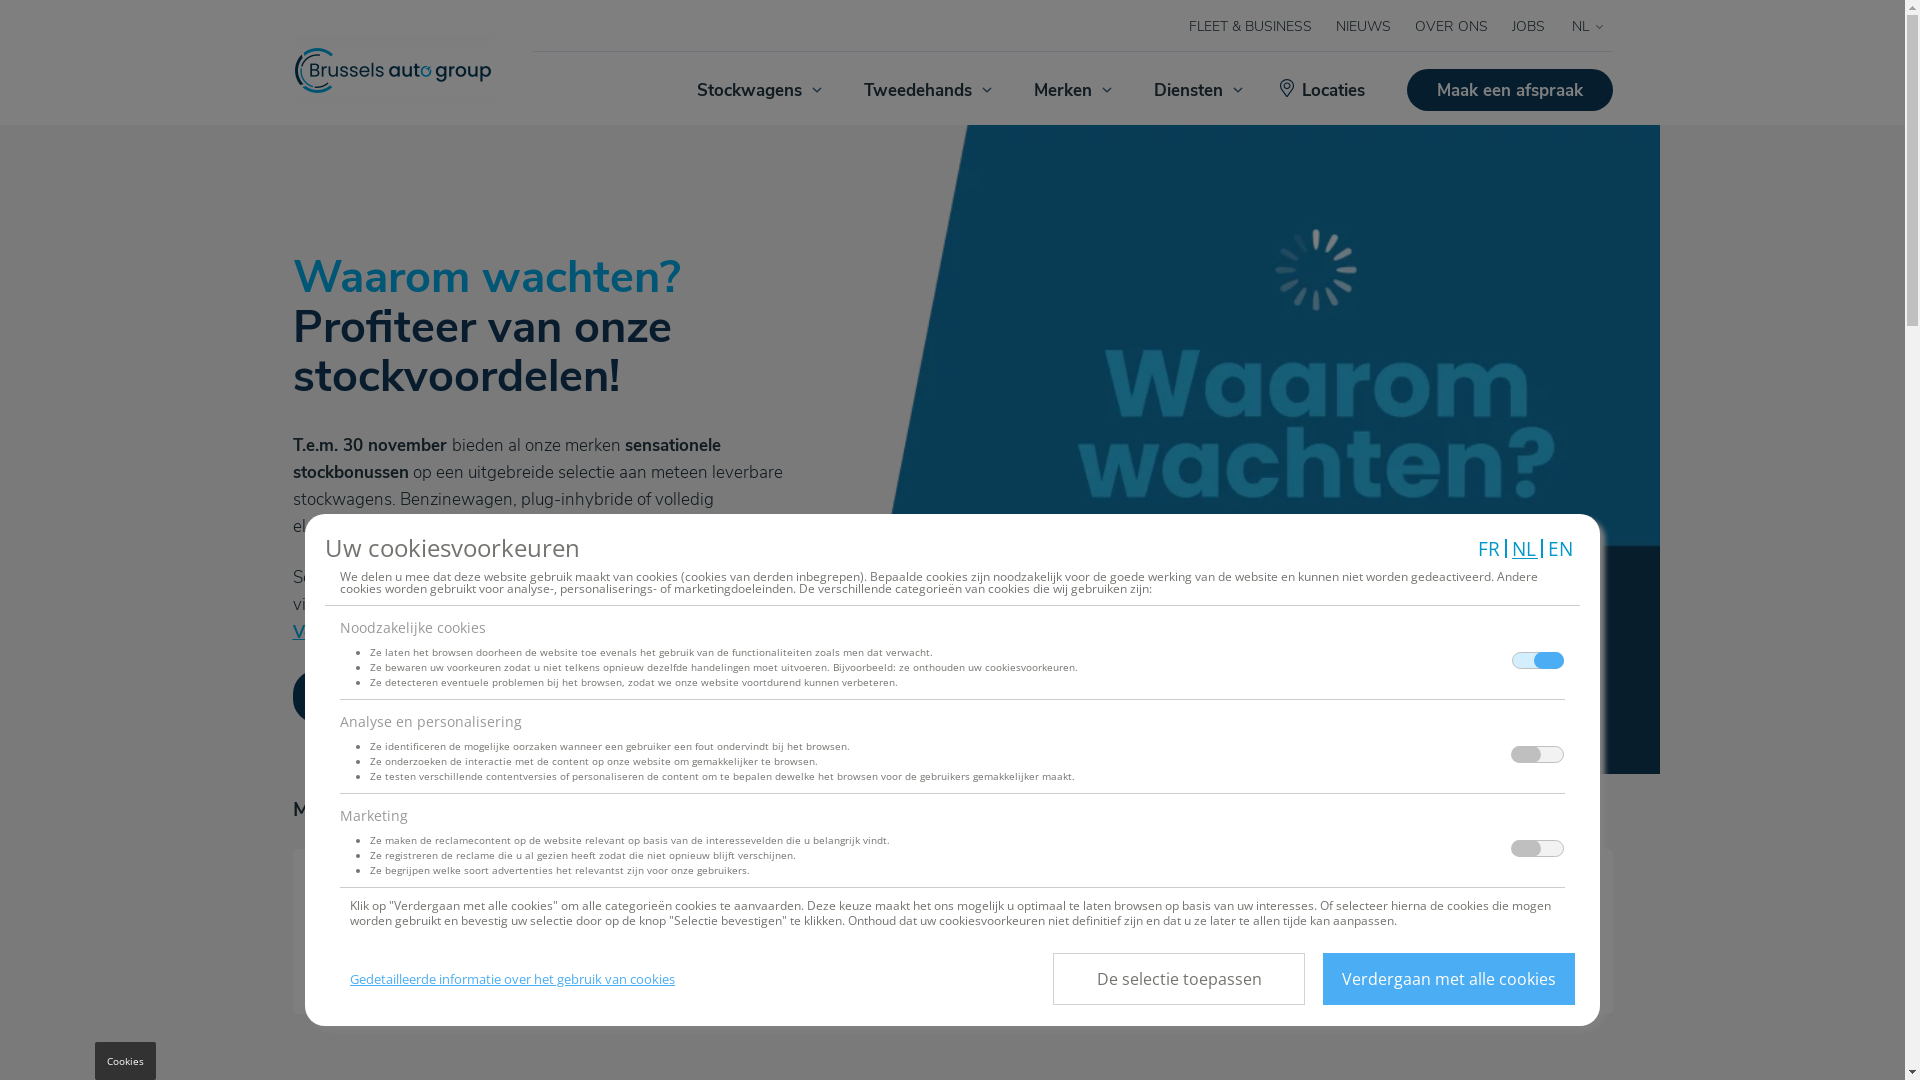 This screenshot has height=1080, width=1920. Describe the element at coordinates (448, 932) in the screenshot. I see `Verkoop` at that location.